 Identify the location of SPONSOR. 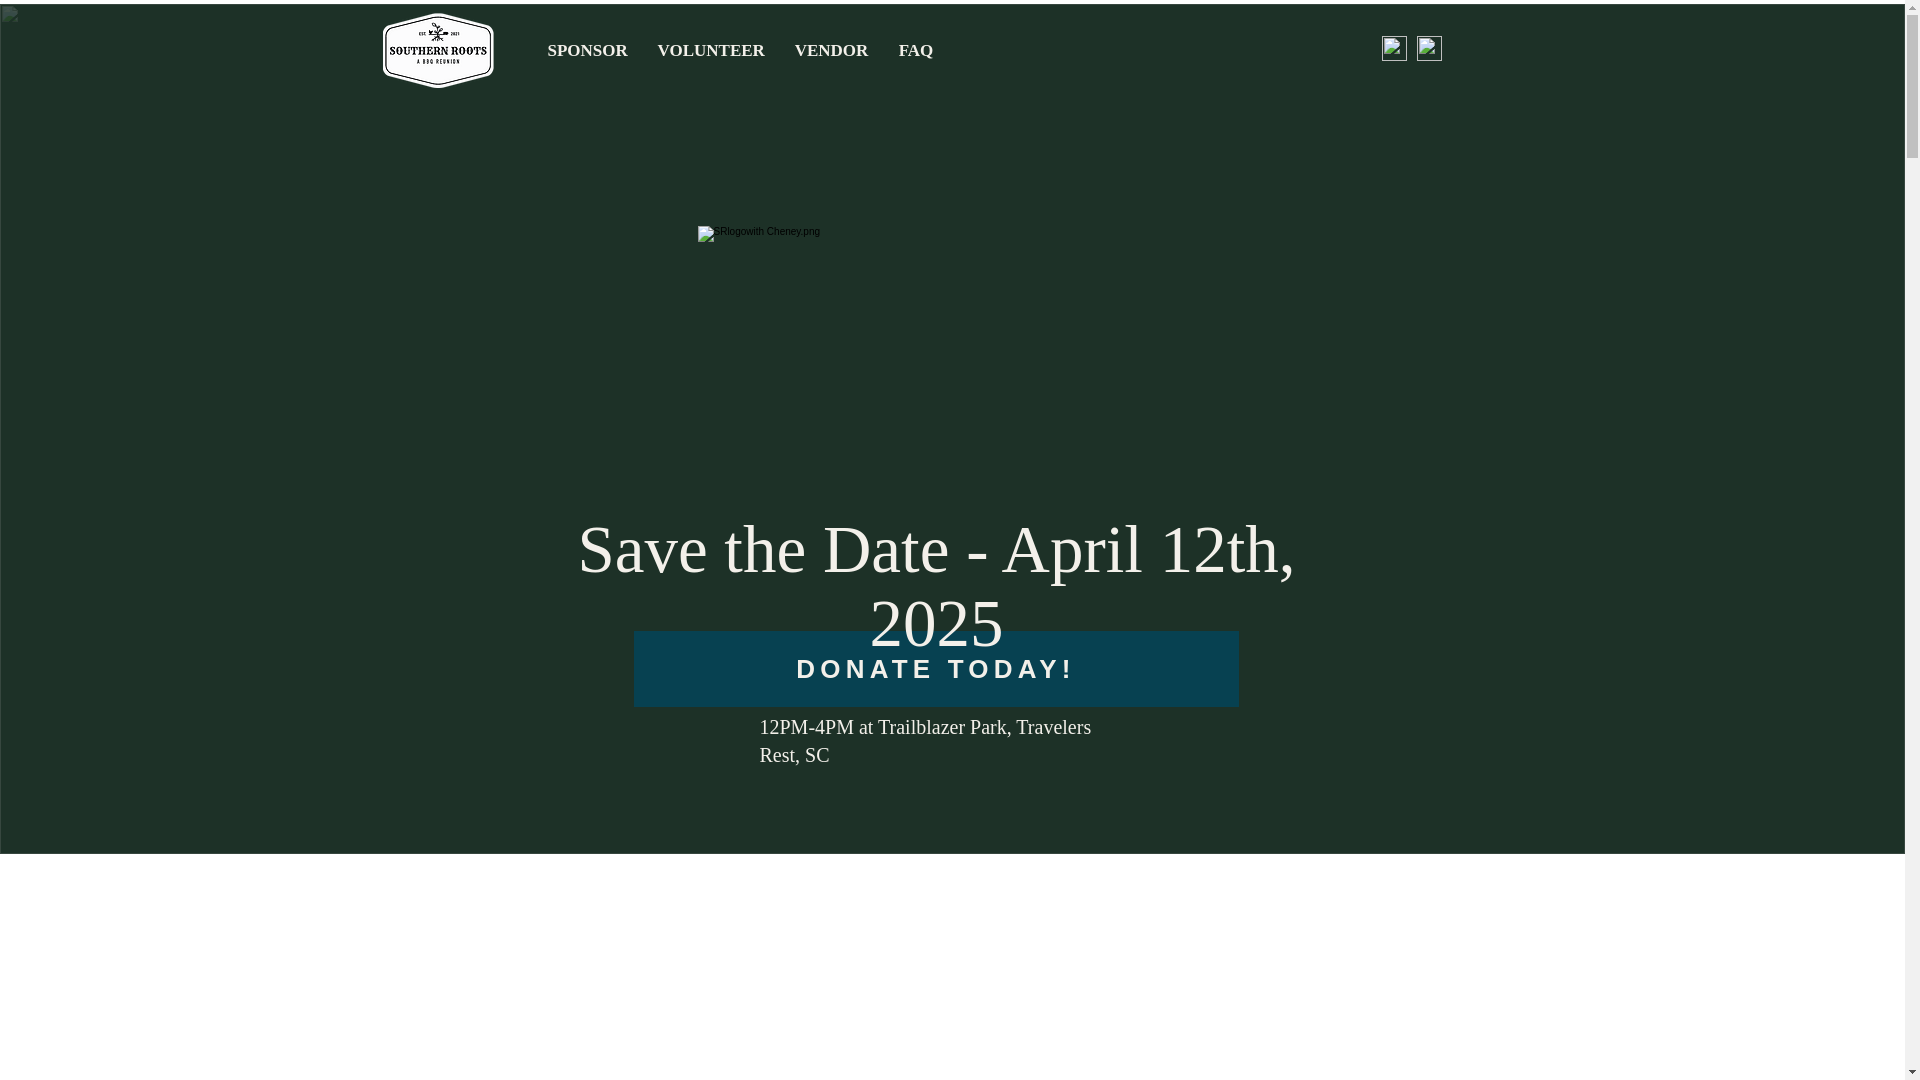
(586, 50).